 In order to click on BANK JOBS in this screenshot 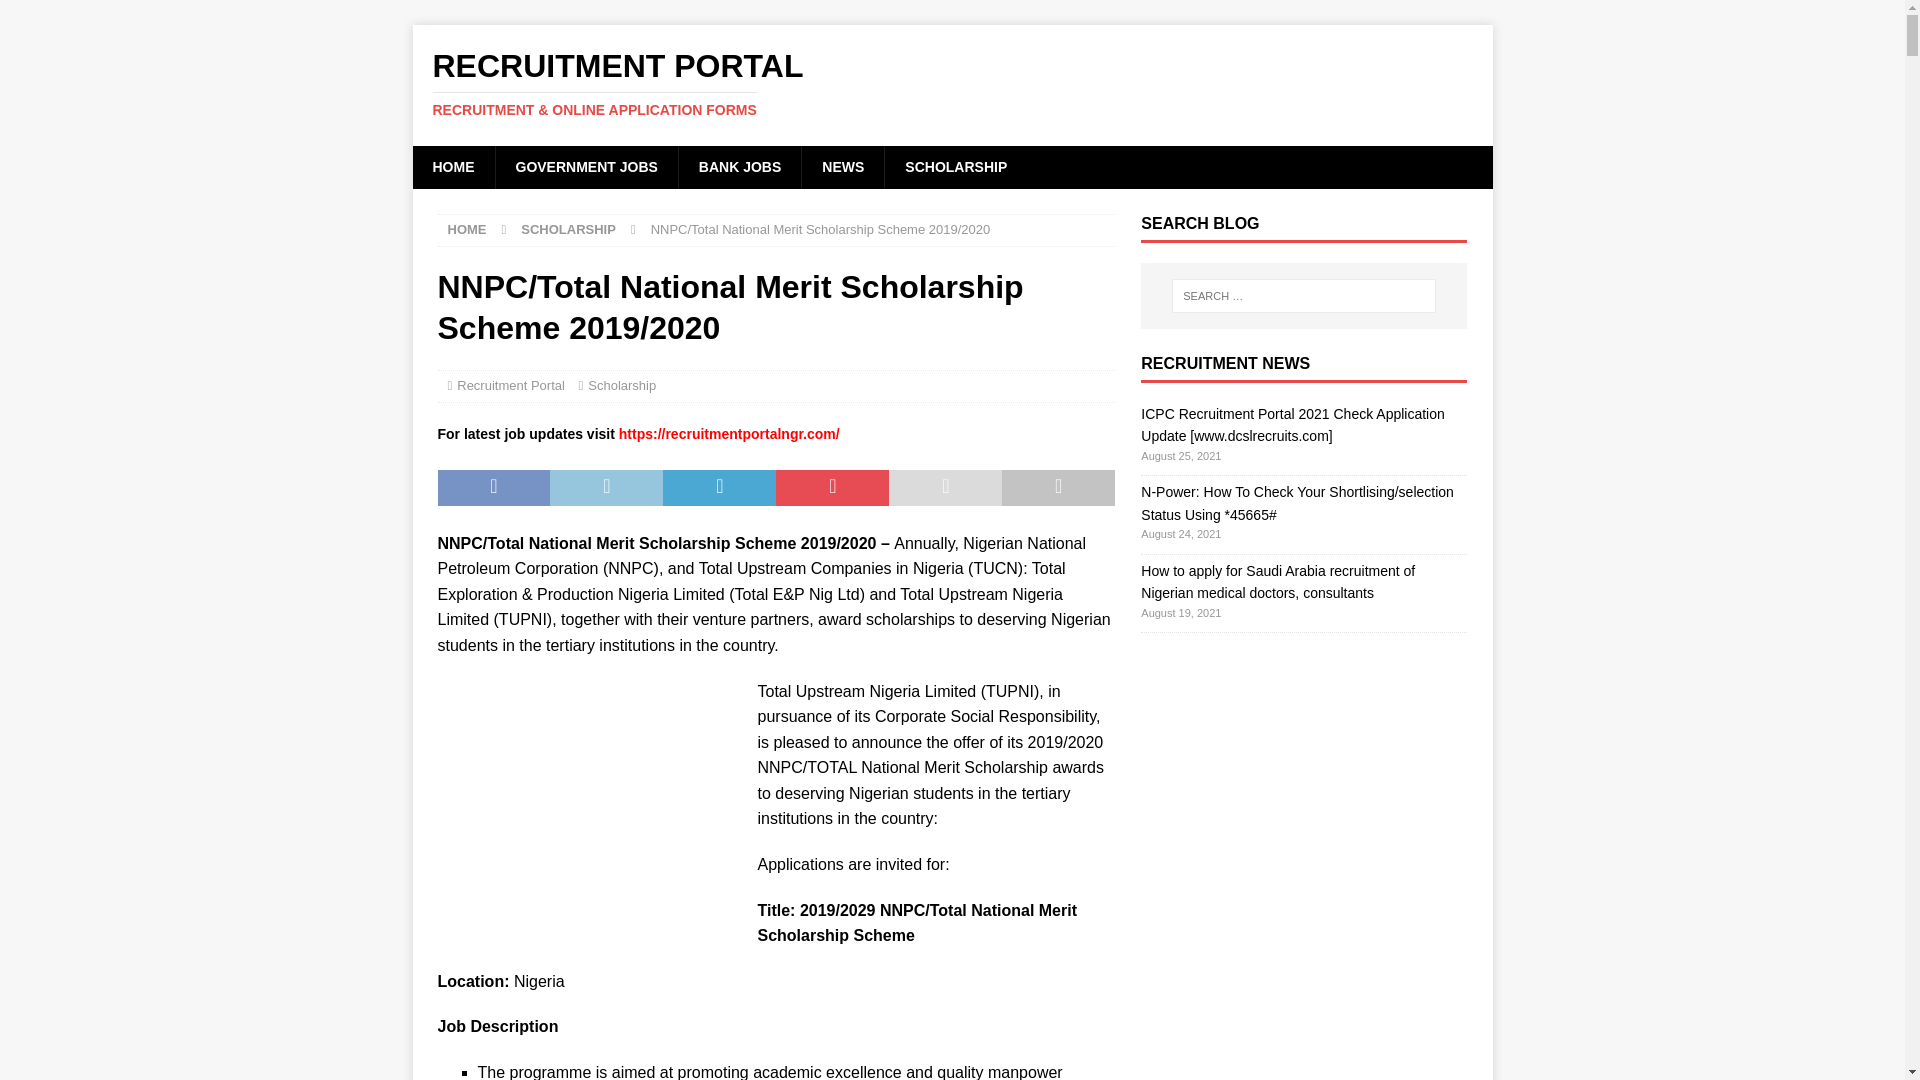, I will do `click(738, 166)`.